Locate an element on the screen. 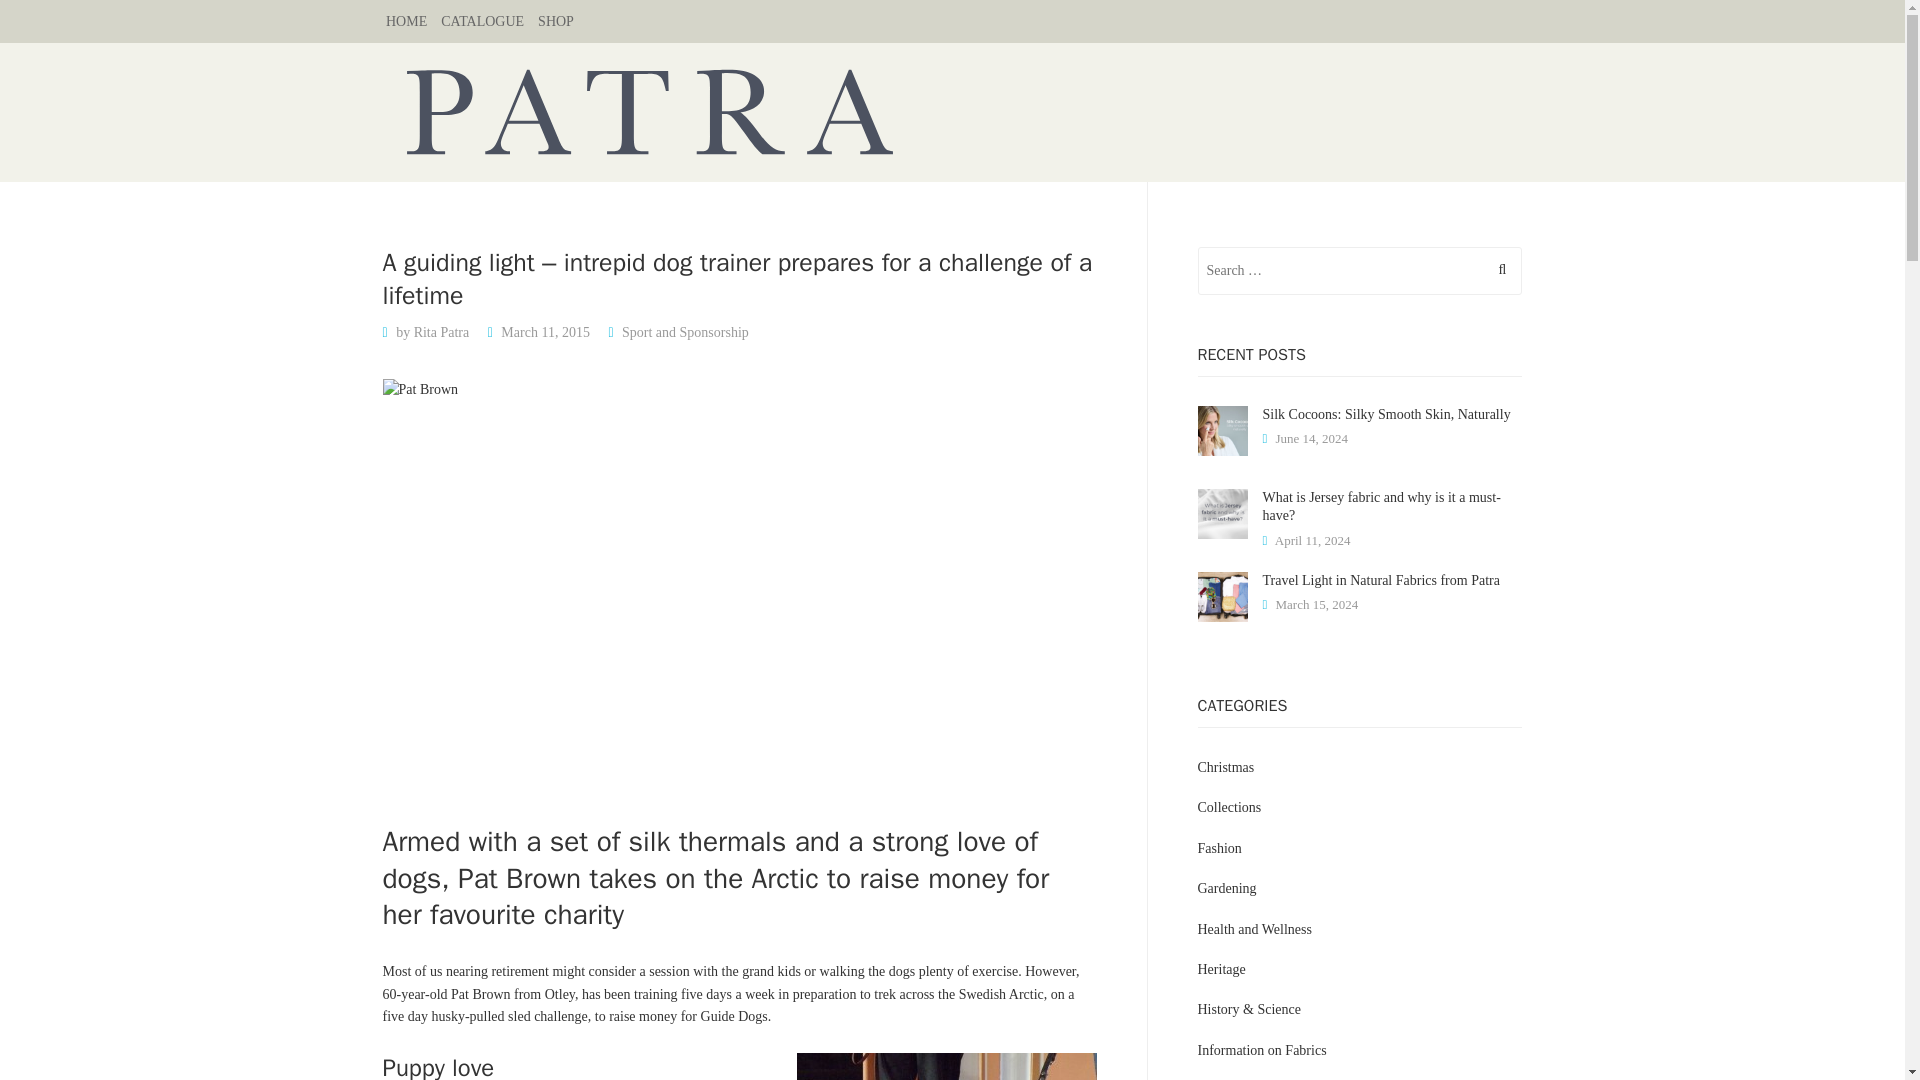  SHOP is located at coordinates (562, 22).